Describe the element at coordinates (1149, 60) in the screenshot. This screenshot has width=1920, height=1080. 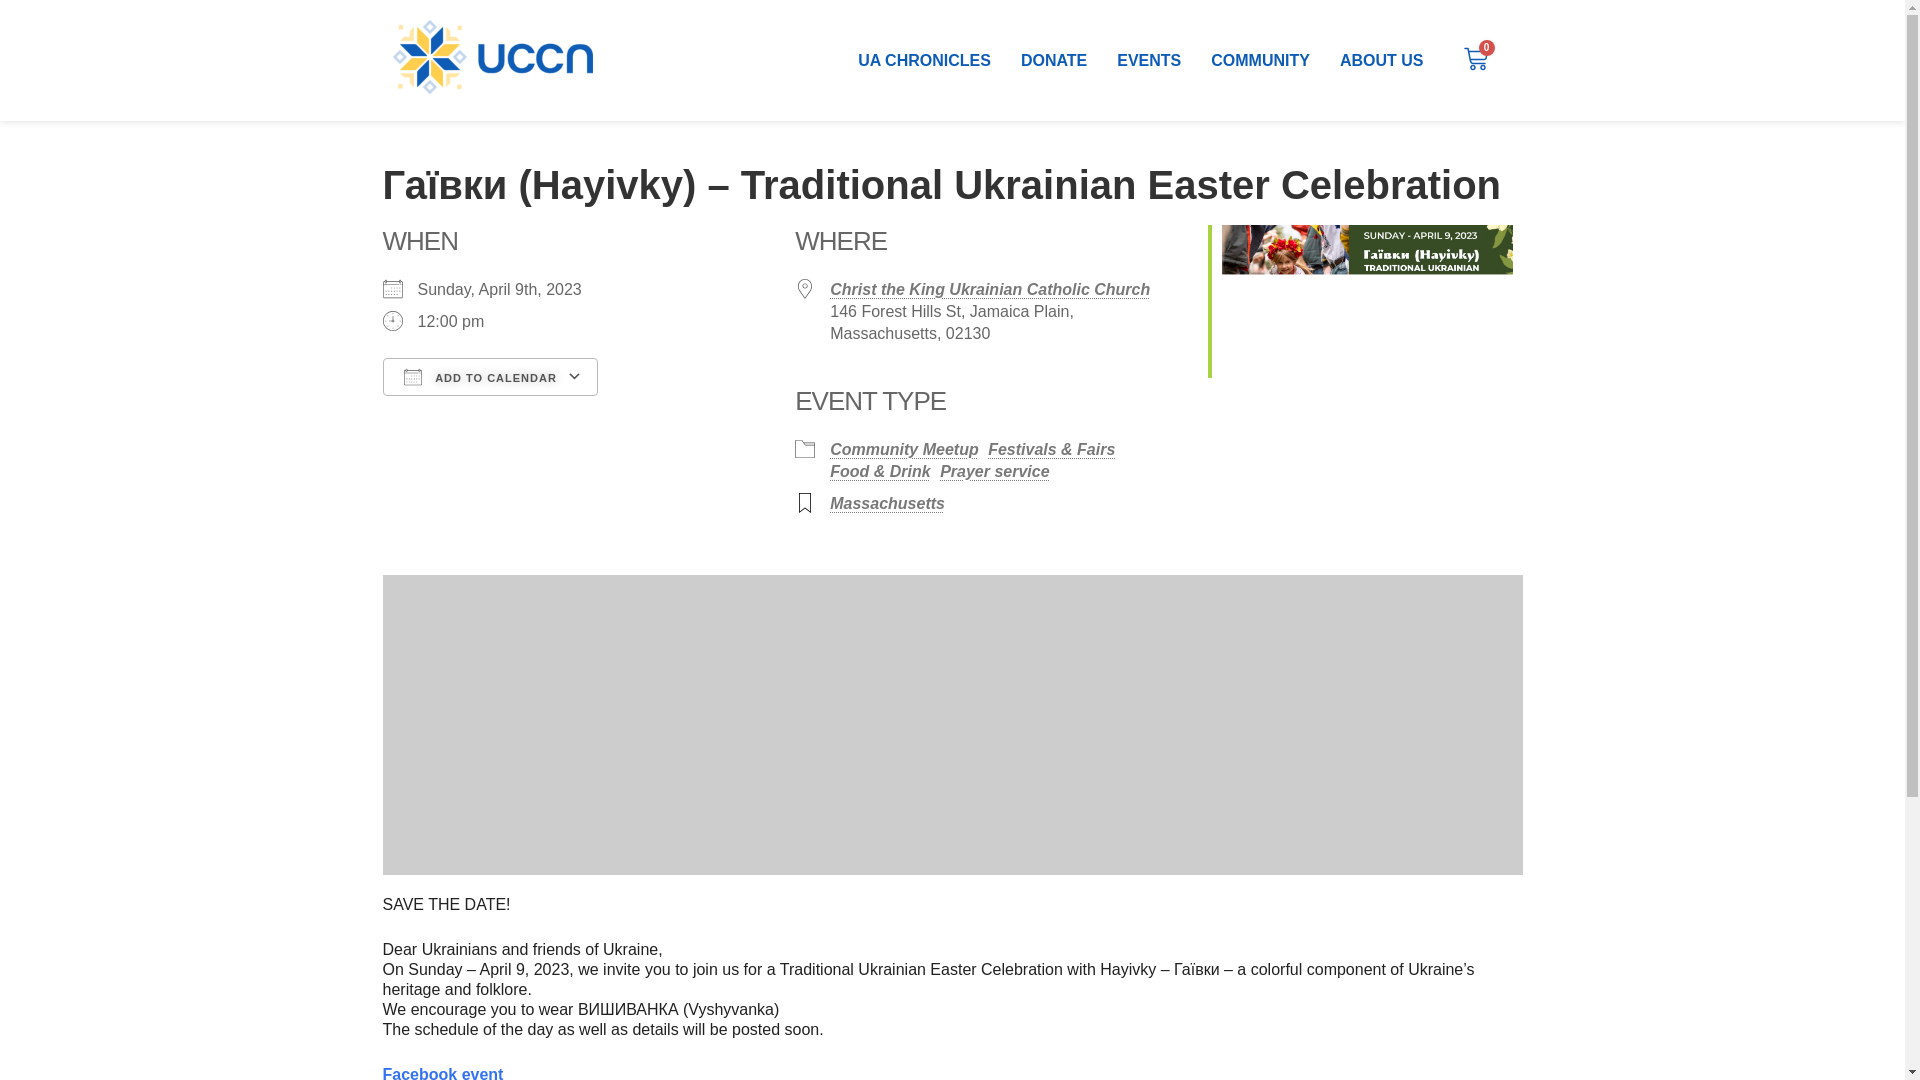
I see `EVENTS` at that location.